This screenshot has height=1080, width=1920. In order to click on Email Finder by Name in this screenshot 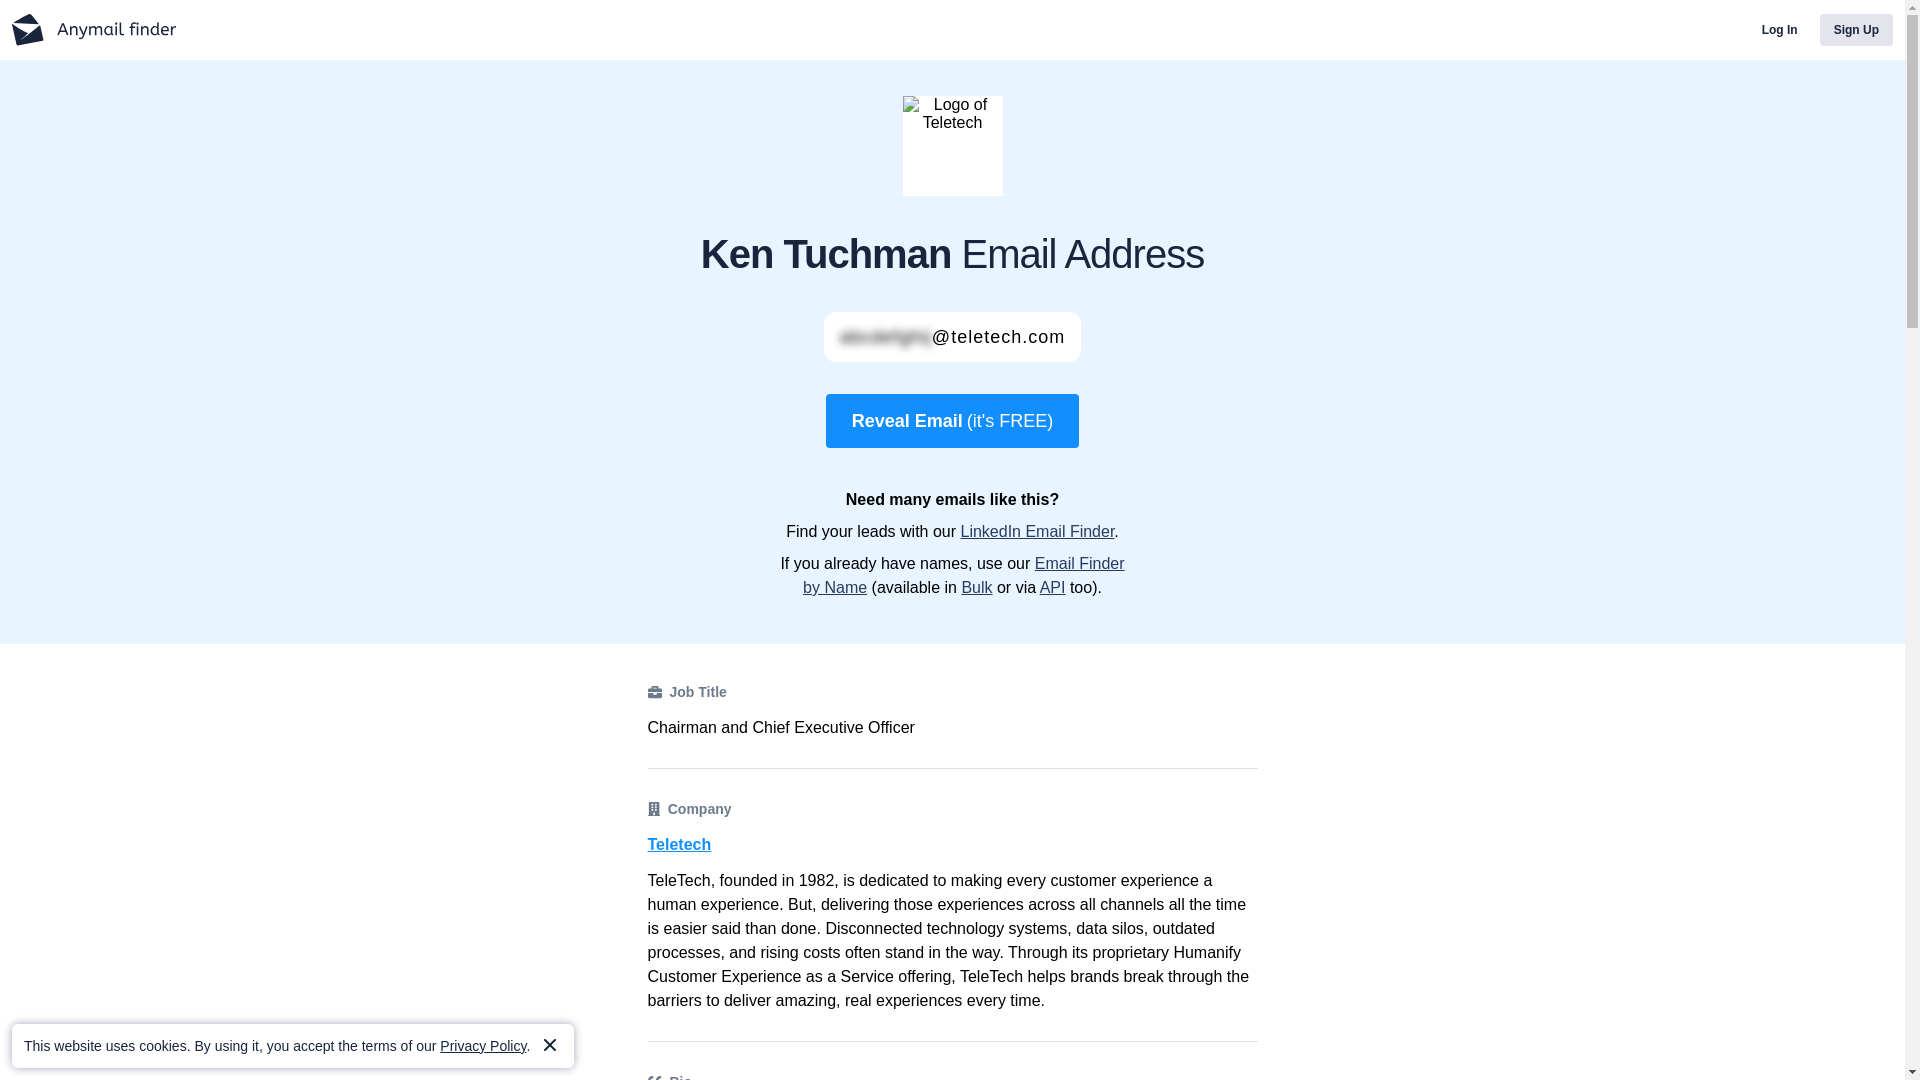, I will do `click(964, 576)`.